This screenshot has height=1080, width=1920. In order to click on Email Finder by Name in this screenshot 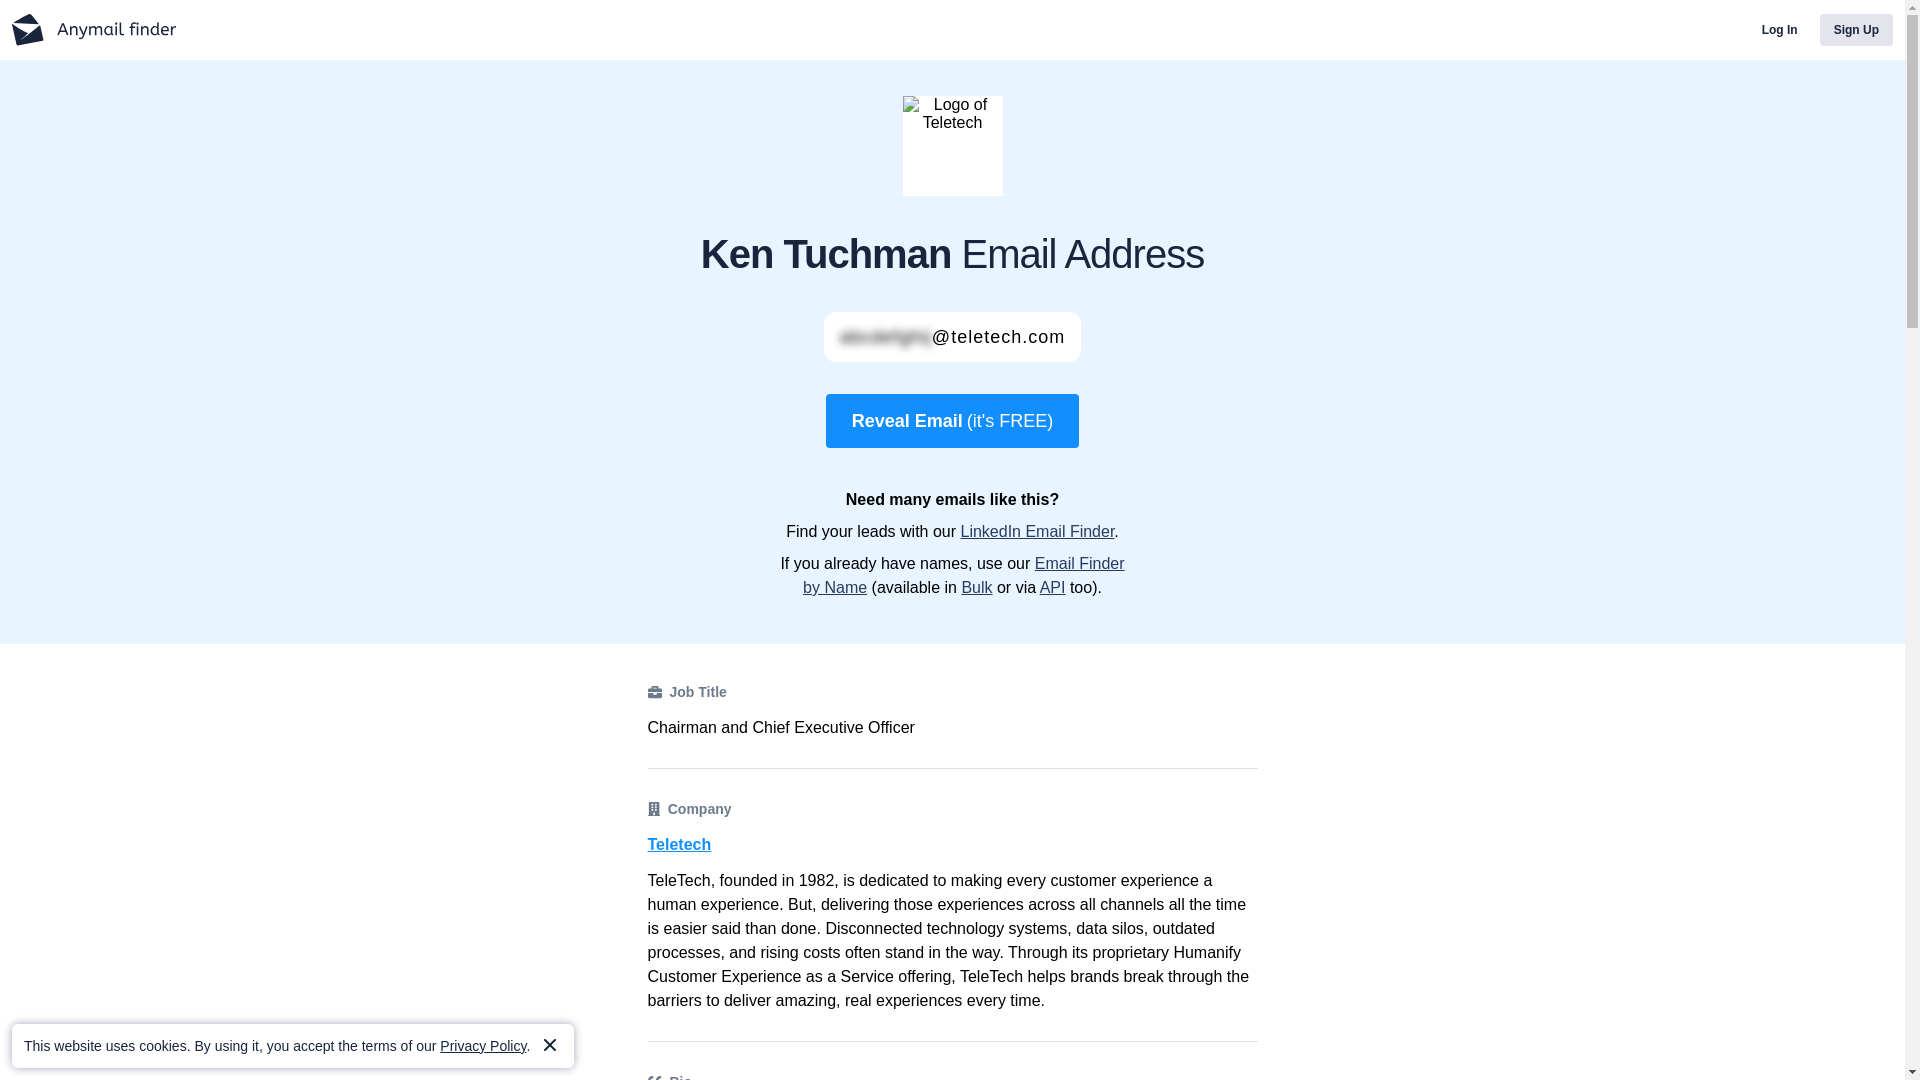, I will do `click(964, 576)`.